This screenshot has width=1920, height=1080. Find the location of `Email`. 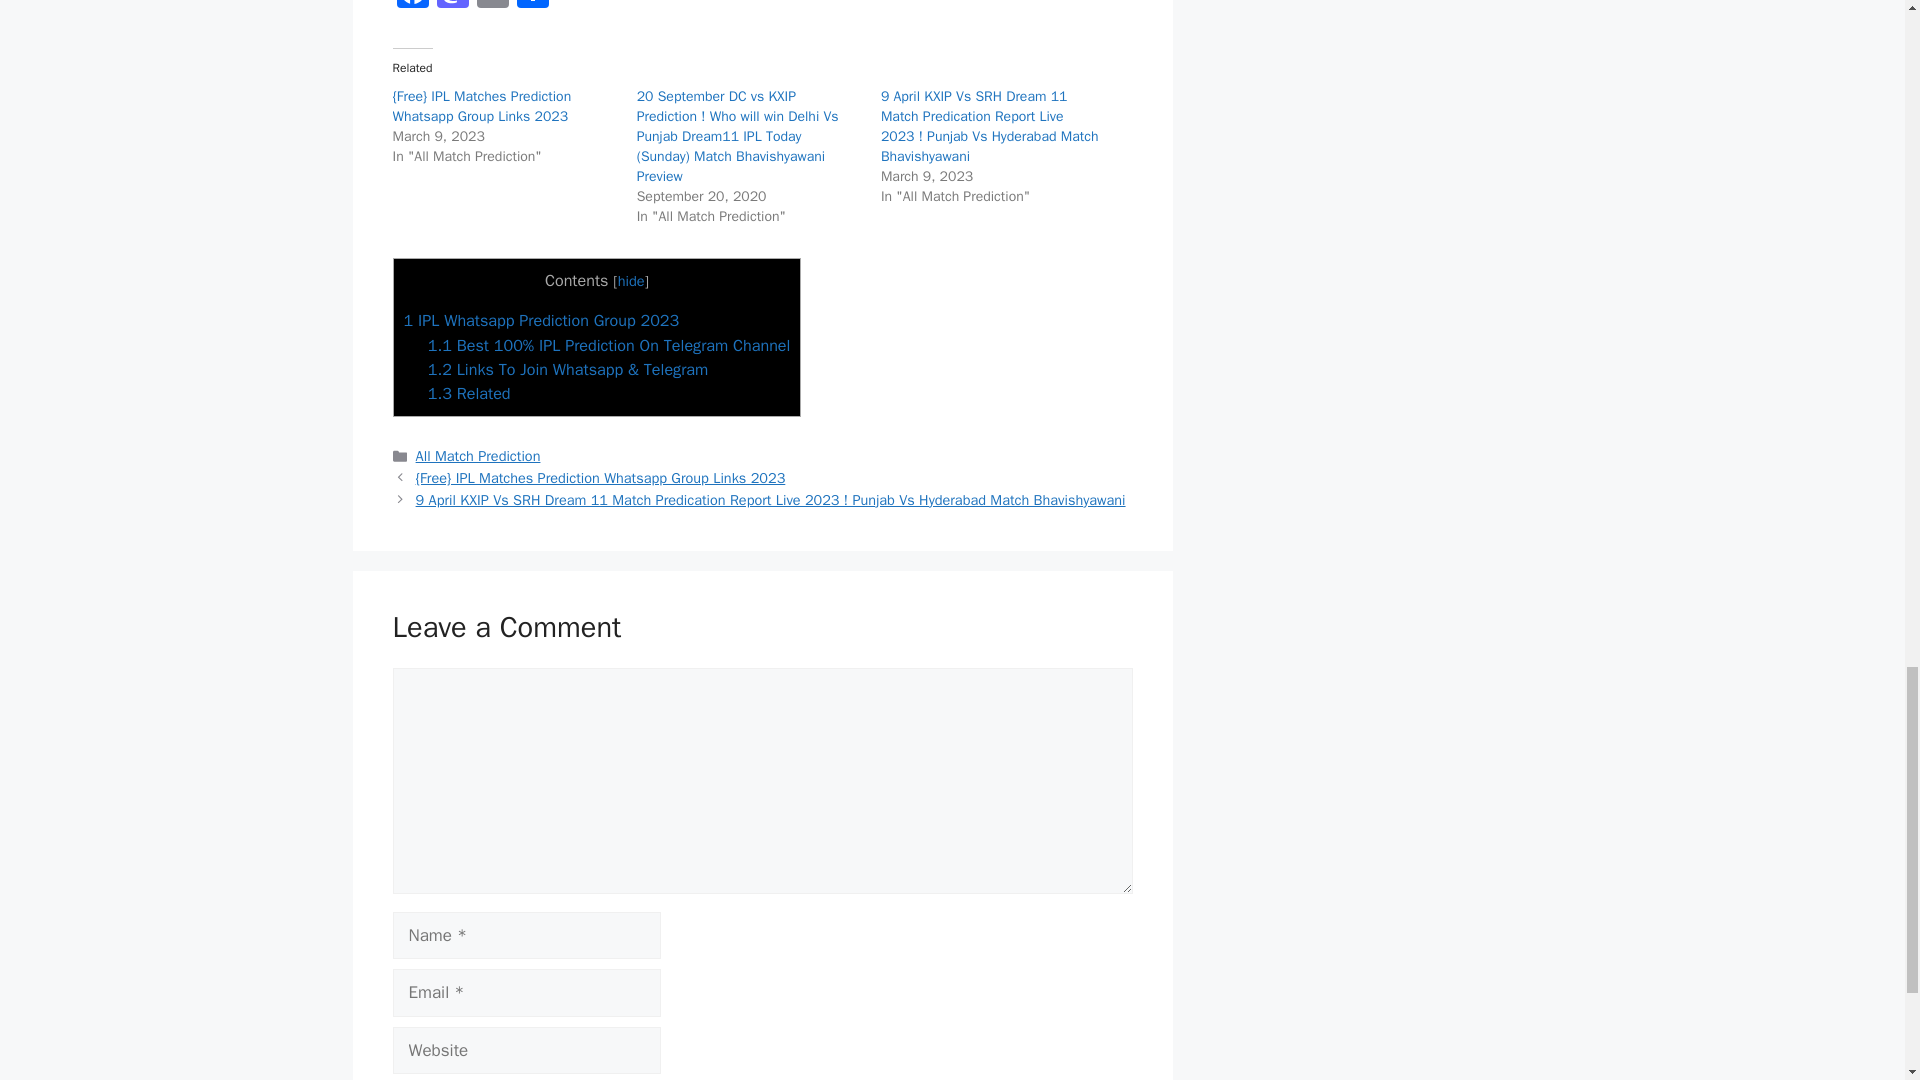

Email is located at coordinates (492, 7).